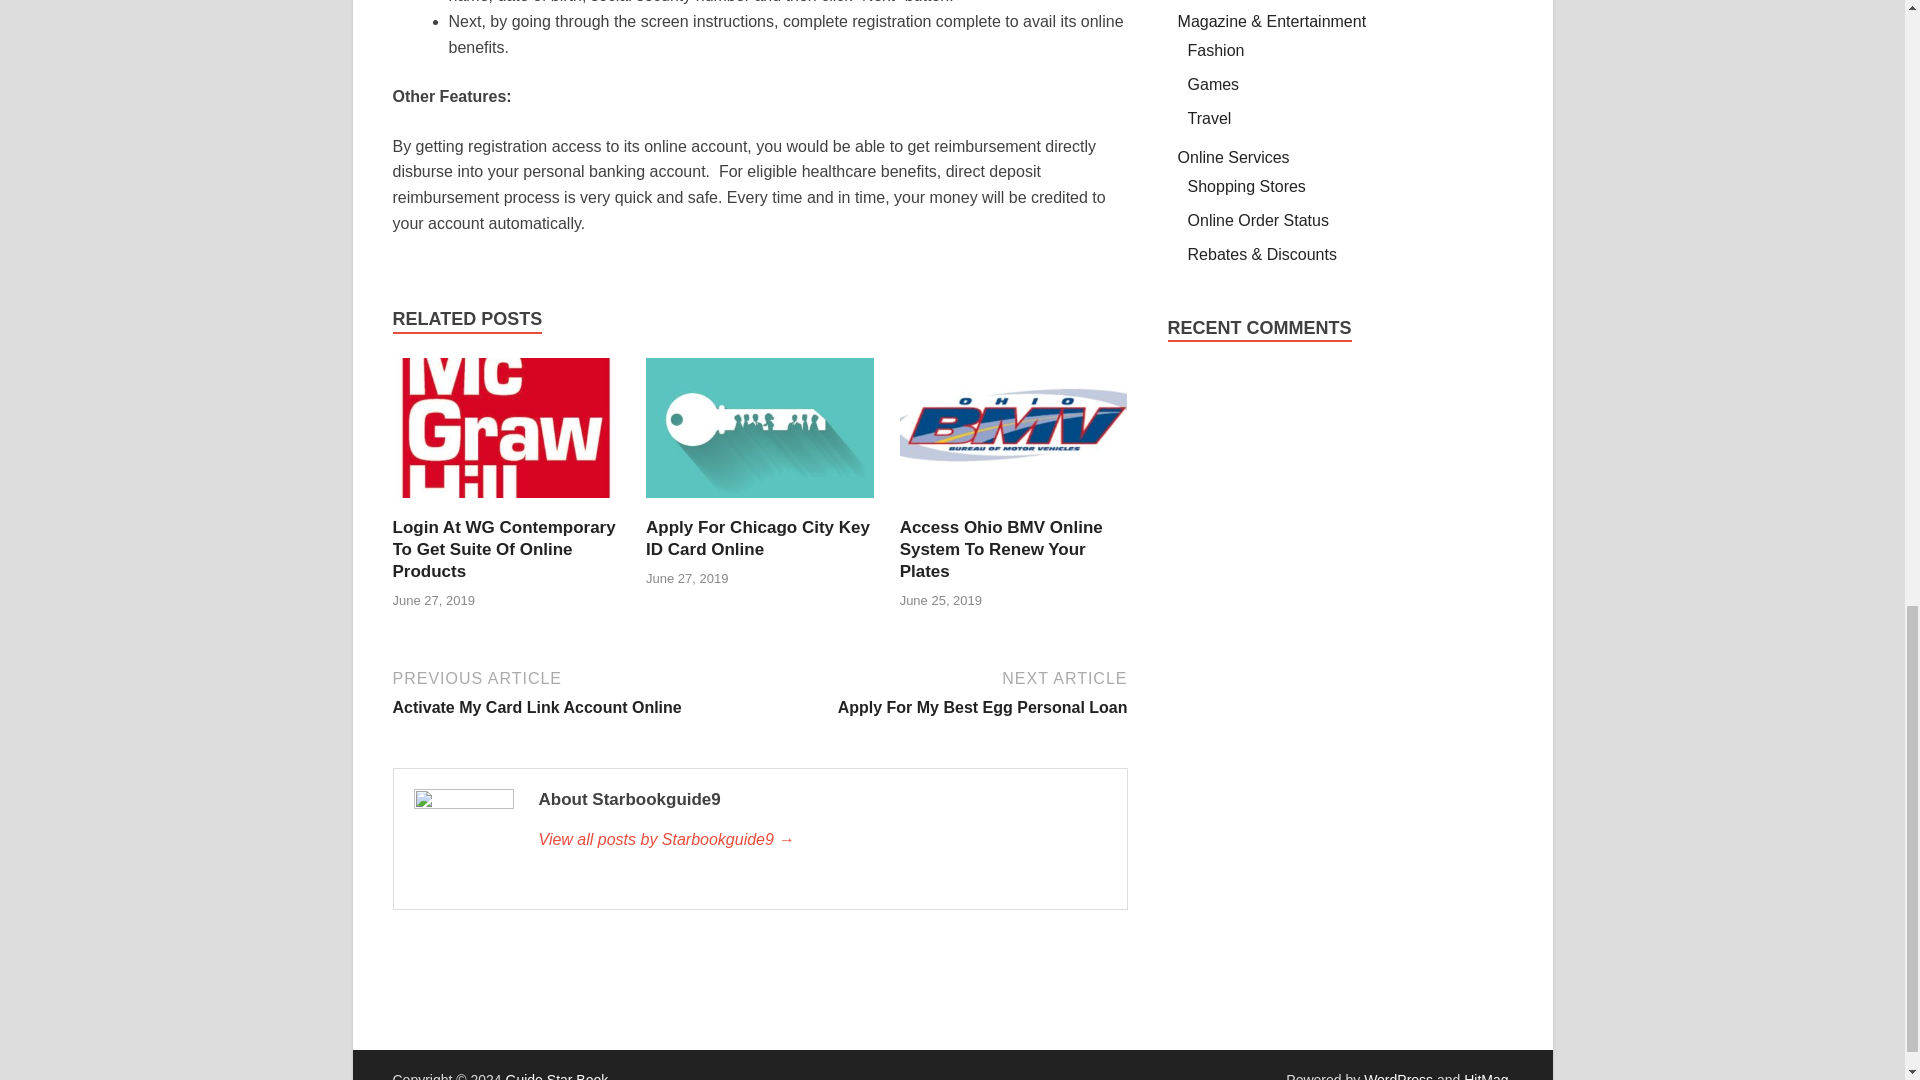 This screenshot has width=1920, height=1080. Describe the element at coordinates (757, 538) in the screenshot. I see `Apply For Chicago City Key ID Card Online` at that location.